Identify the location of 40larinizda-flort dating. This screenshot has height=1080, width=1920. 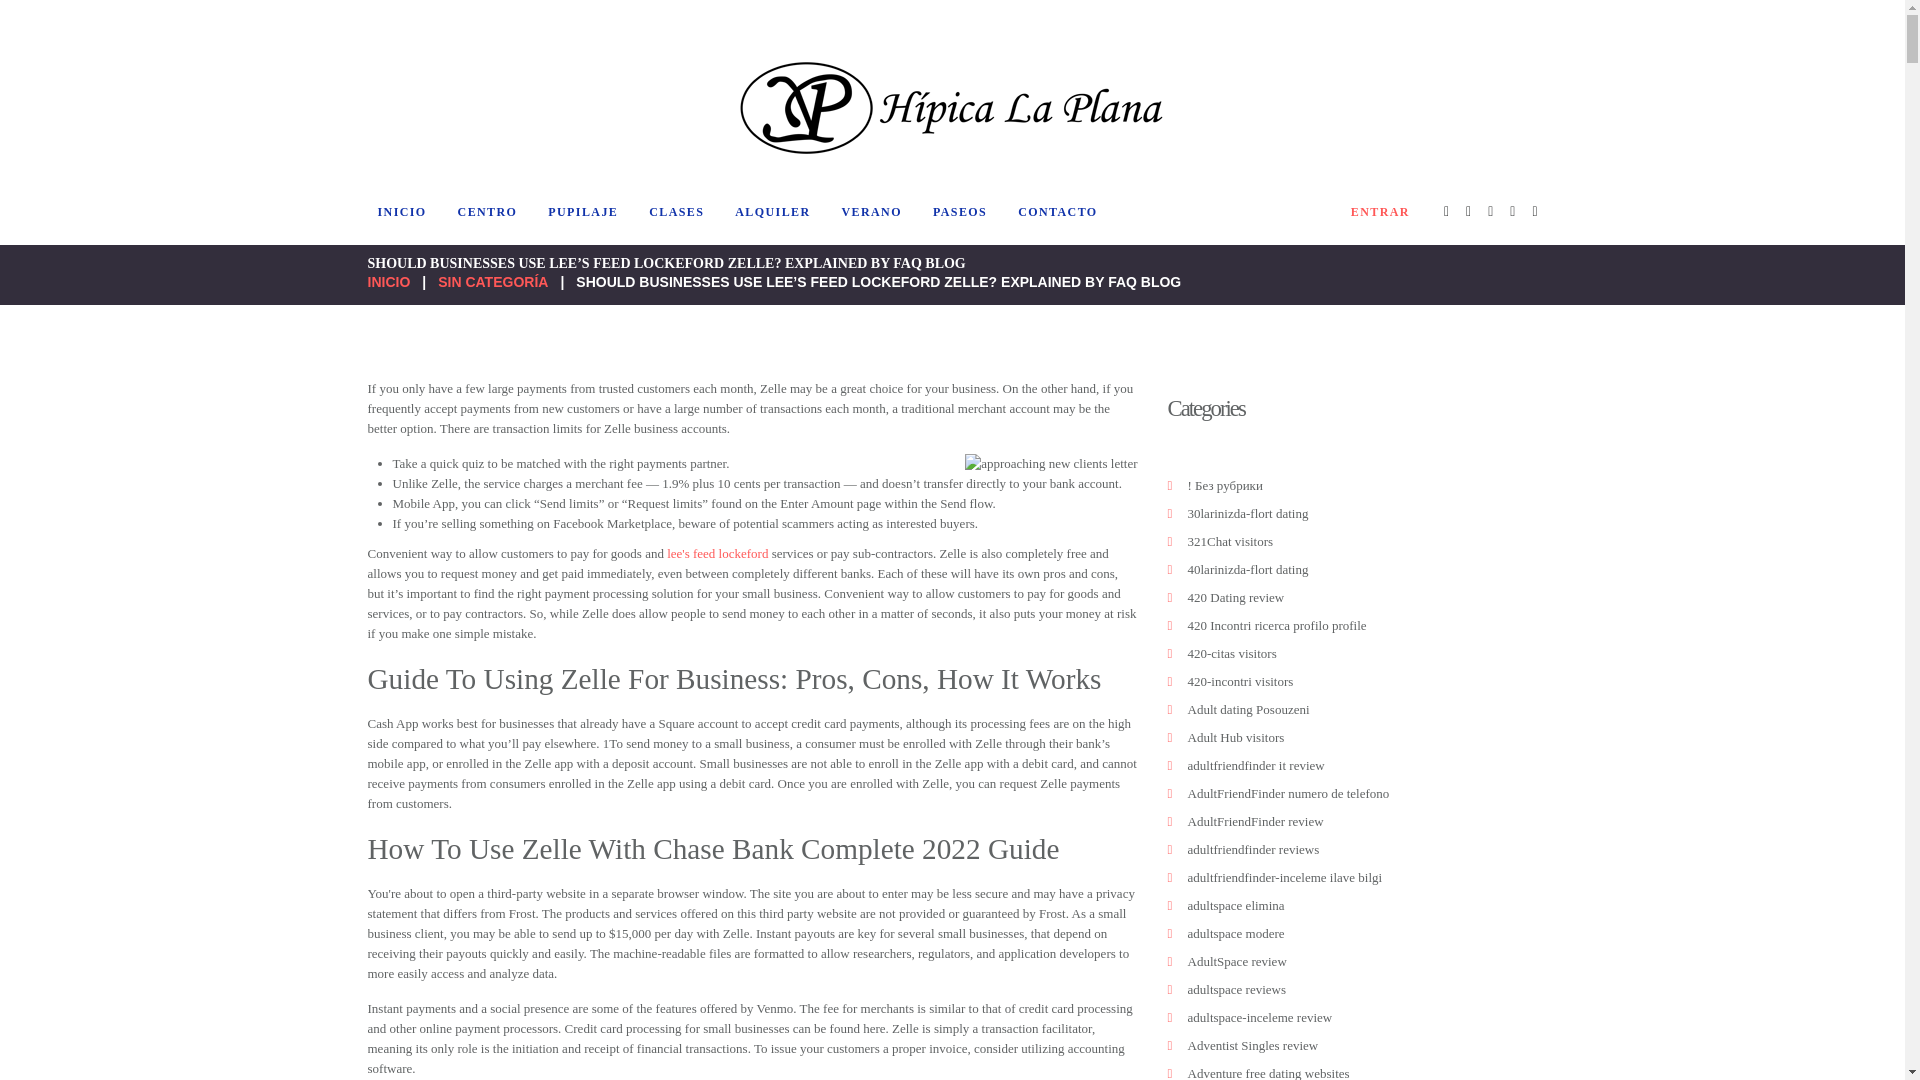
(1248, 568).